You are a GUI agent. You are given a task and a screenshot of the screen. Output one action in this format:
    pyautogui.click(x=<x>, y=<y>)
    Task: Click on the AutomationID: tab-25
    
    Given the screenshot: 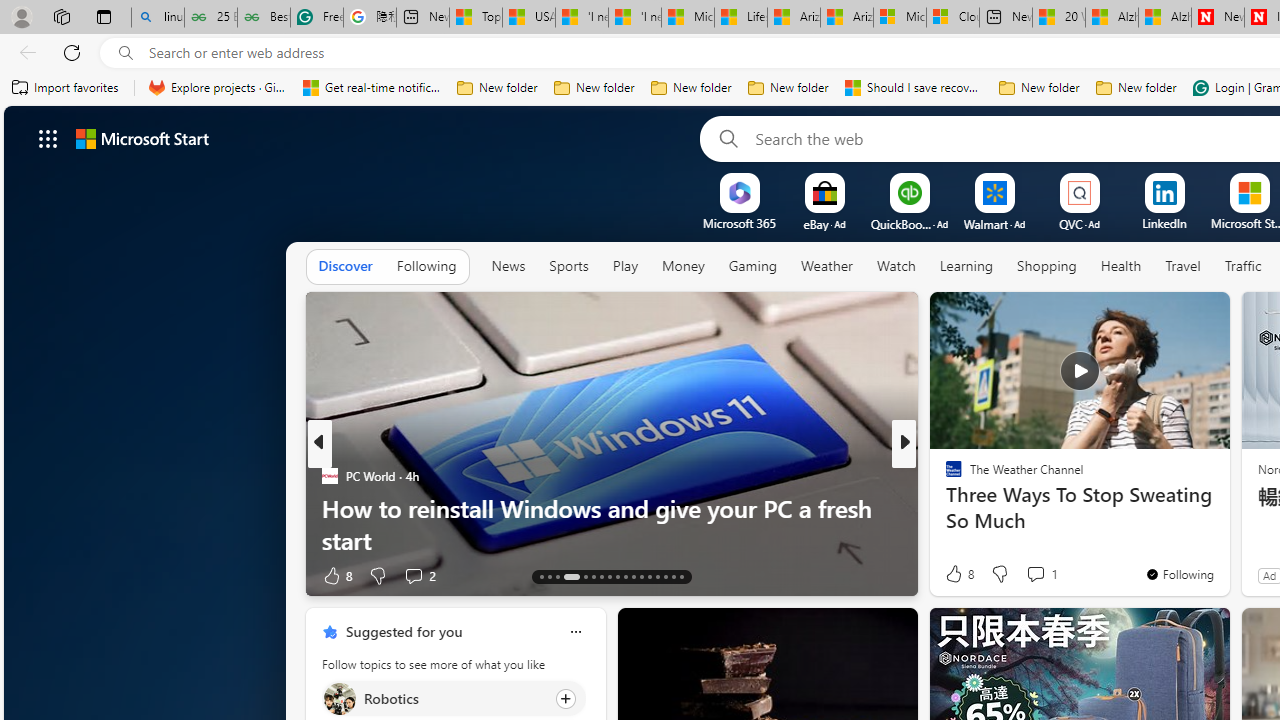 What is the action you would take?
    pyautogui.click(x=650, y=576)
    